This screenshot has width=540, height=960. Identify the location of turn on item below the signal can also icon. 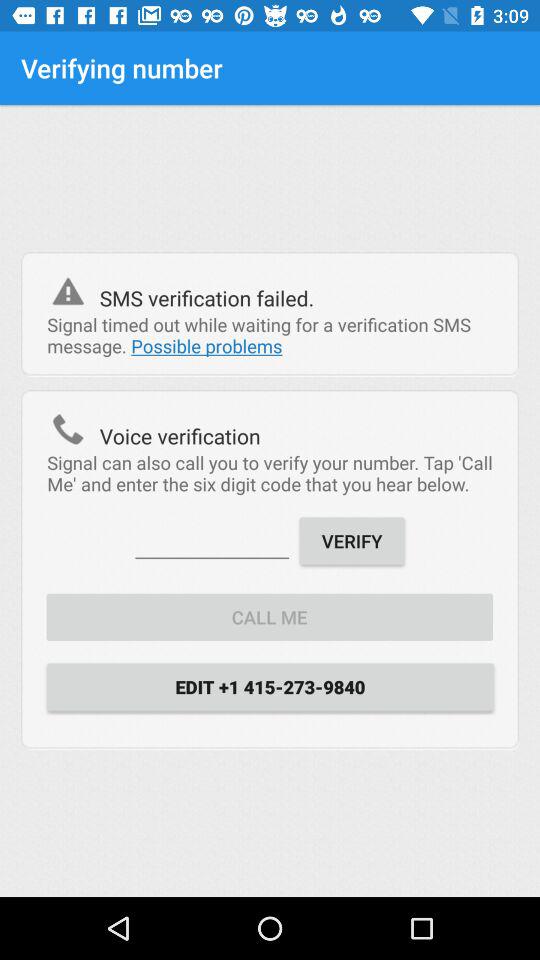
(212, 540).